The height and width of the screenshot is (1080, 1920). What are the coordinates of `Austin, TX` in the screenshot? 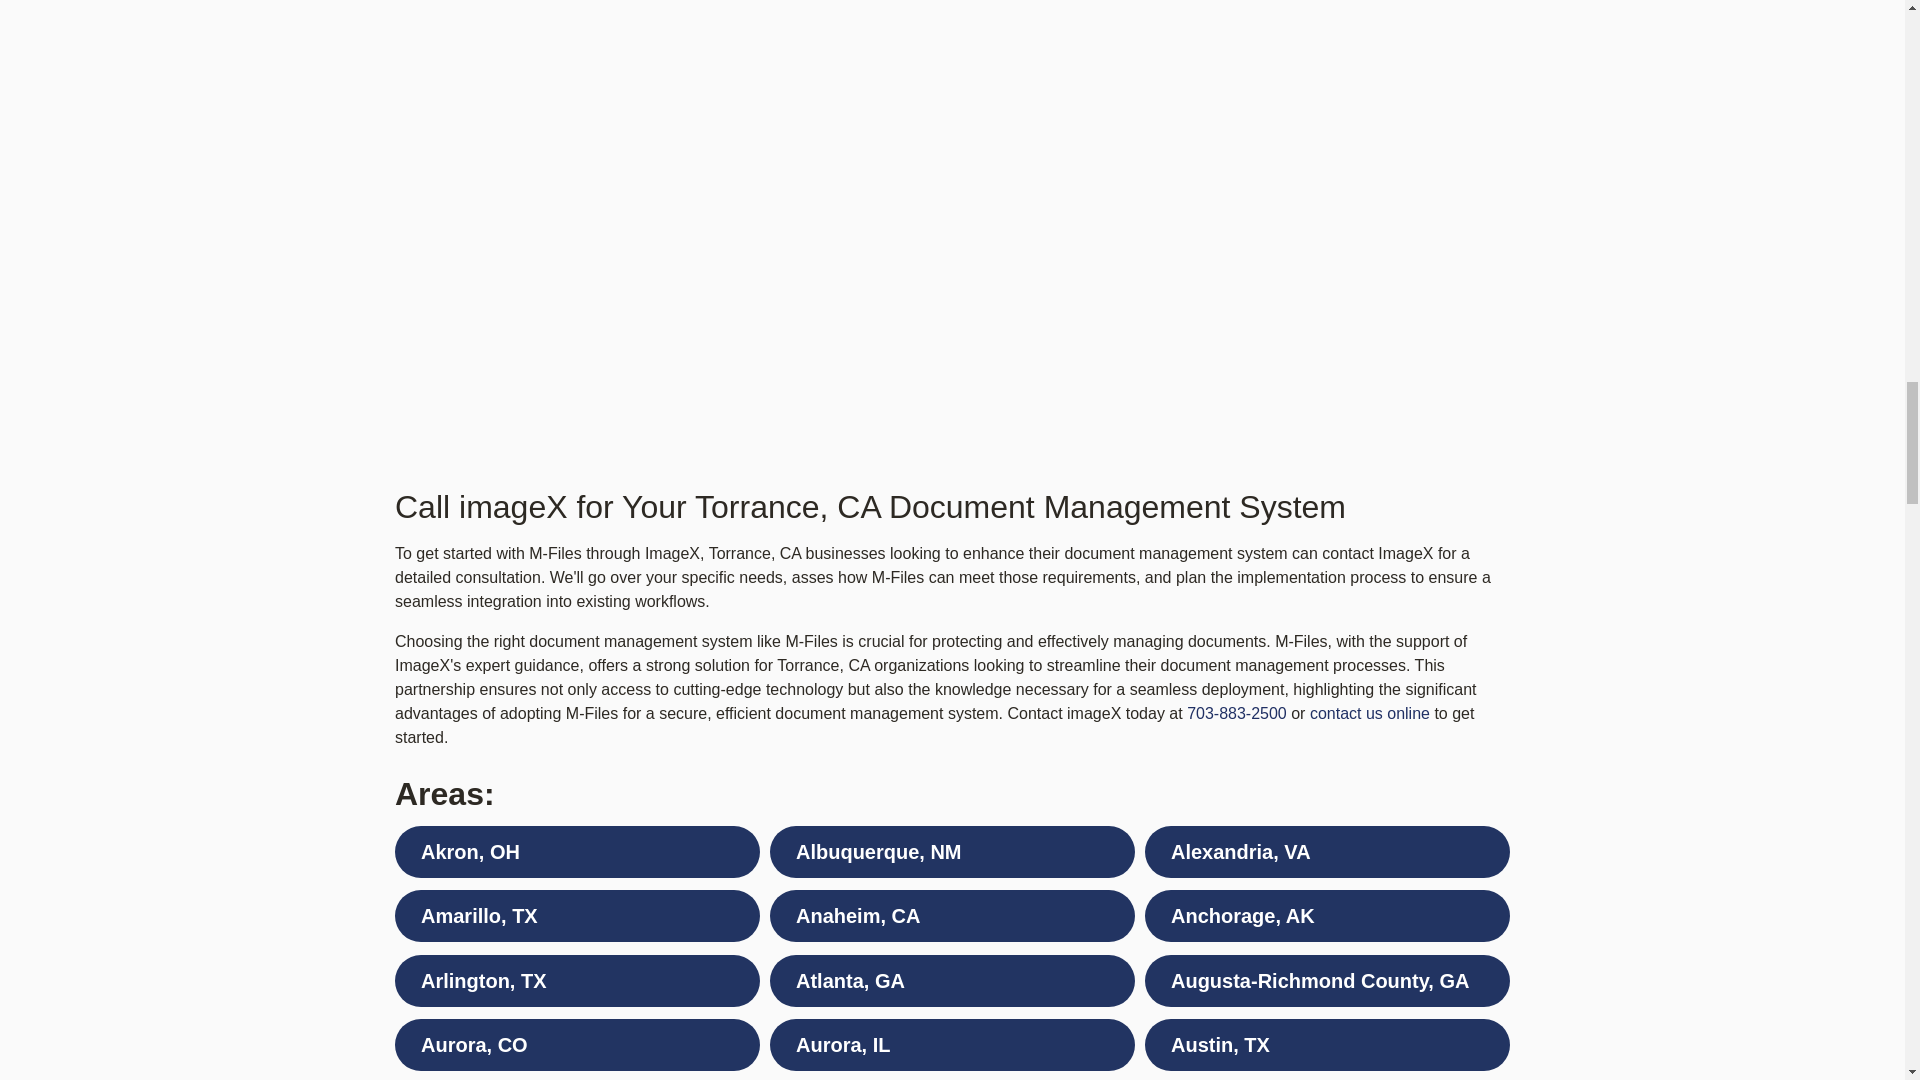 It's located at (1326, 1045).